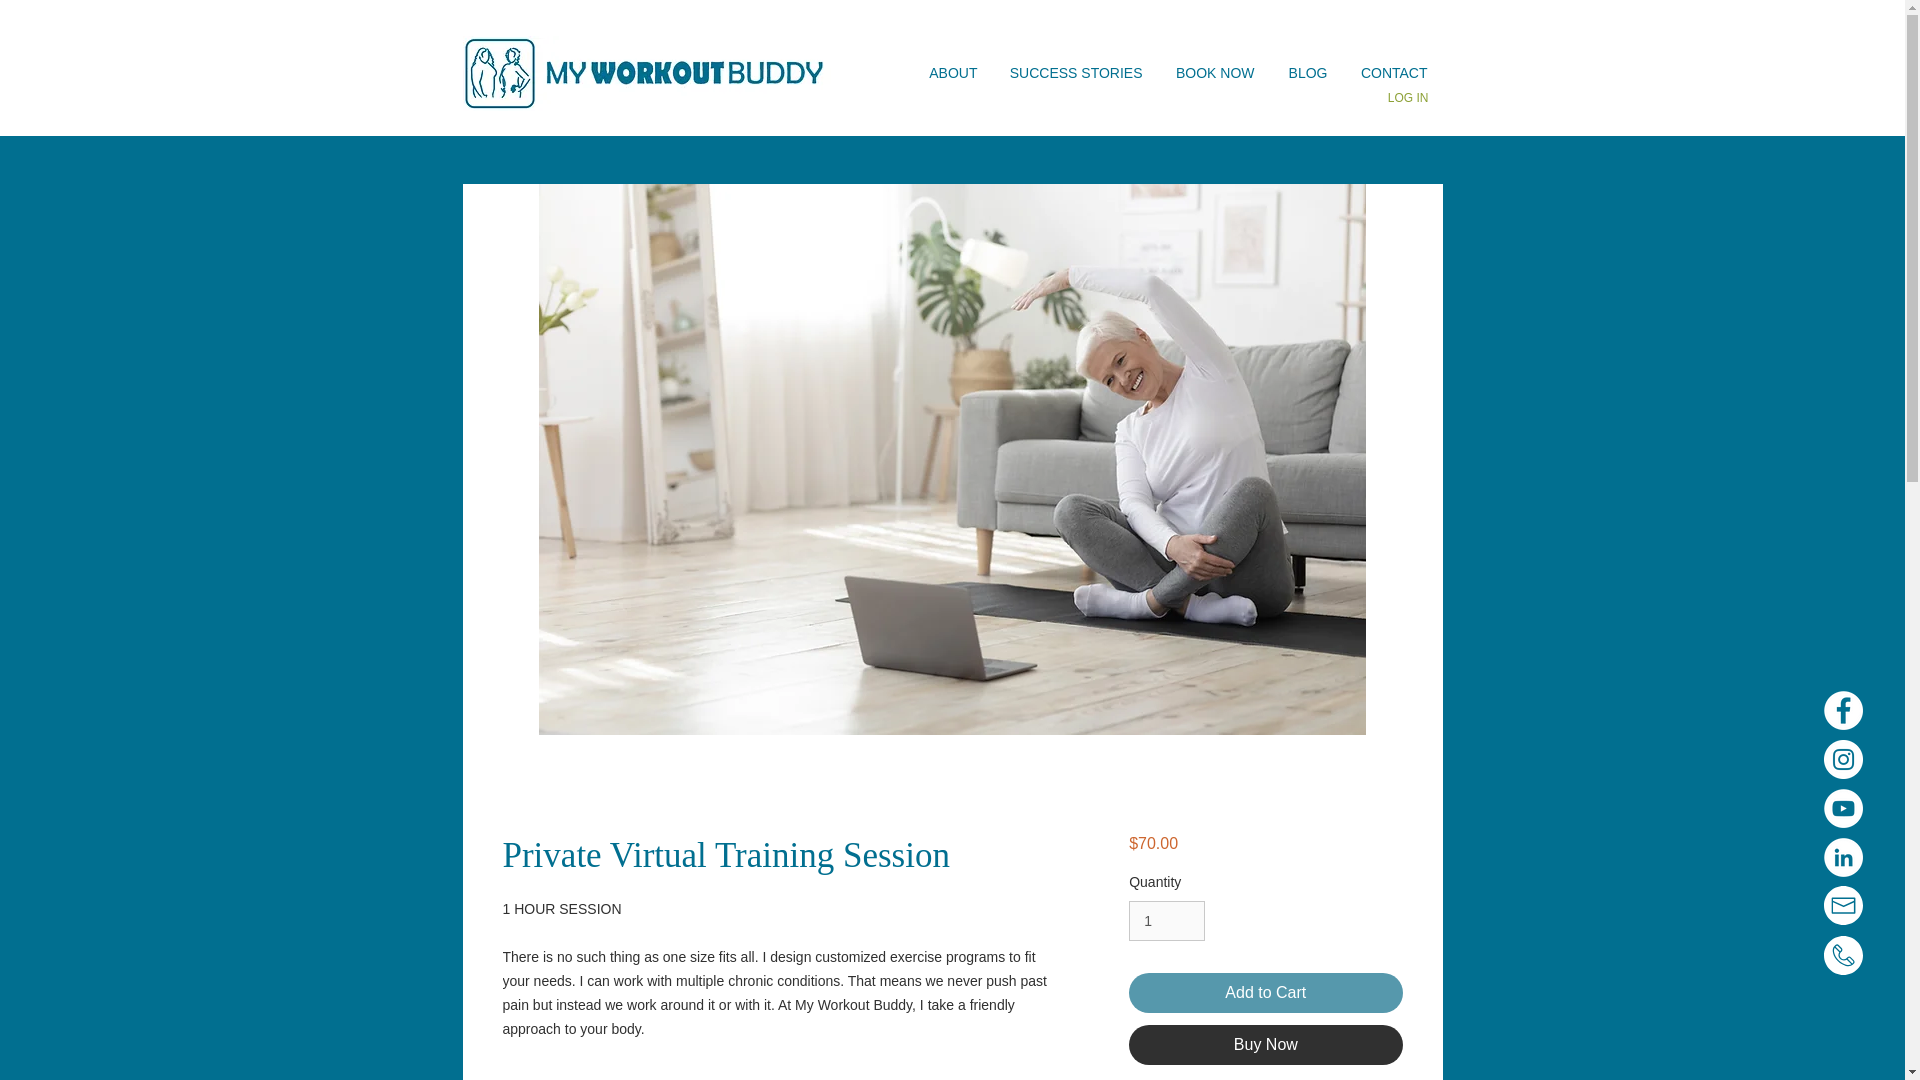  Describe the element at coordinates (1408, 98) in the screenshot. I see `LOG IN` at that location.